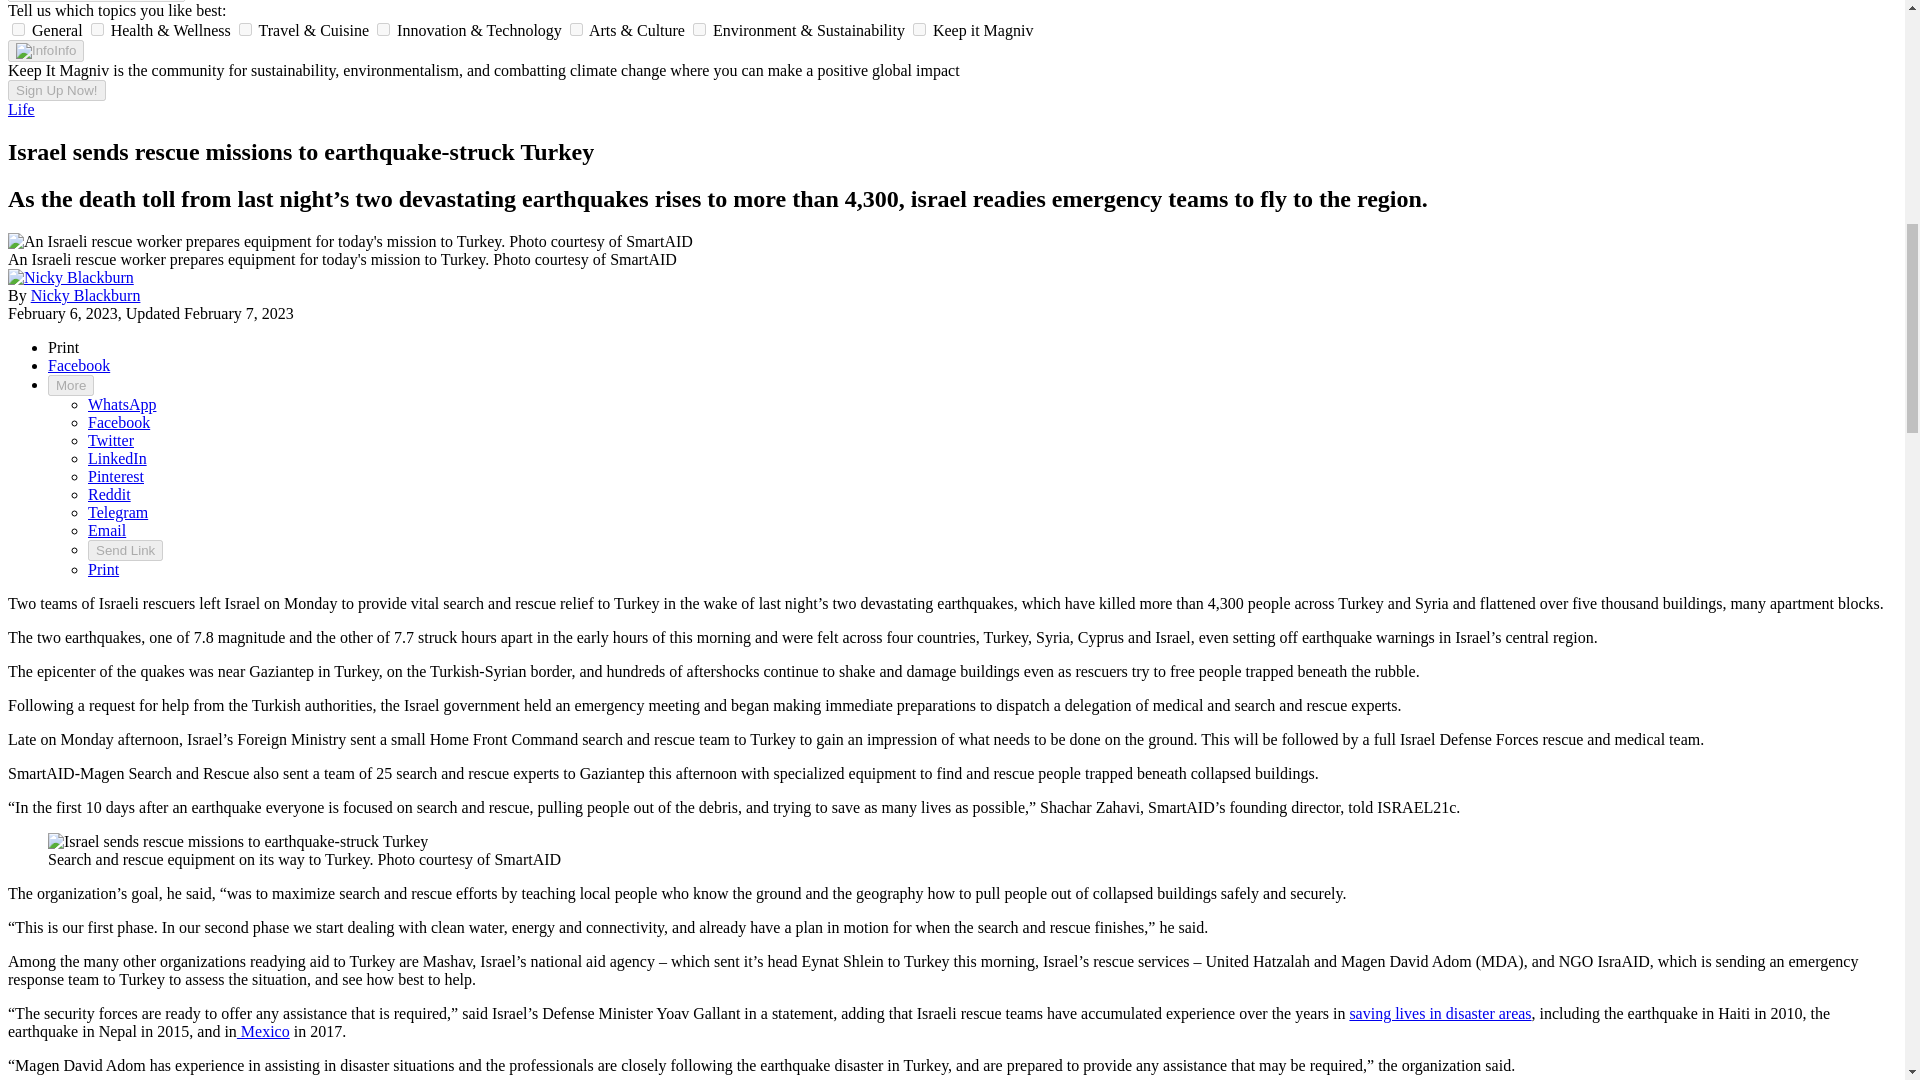  Describe the element at coordinates (70, 277) in the screenshot. I see `Nicky Blackburn` at that location.